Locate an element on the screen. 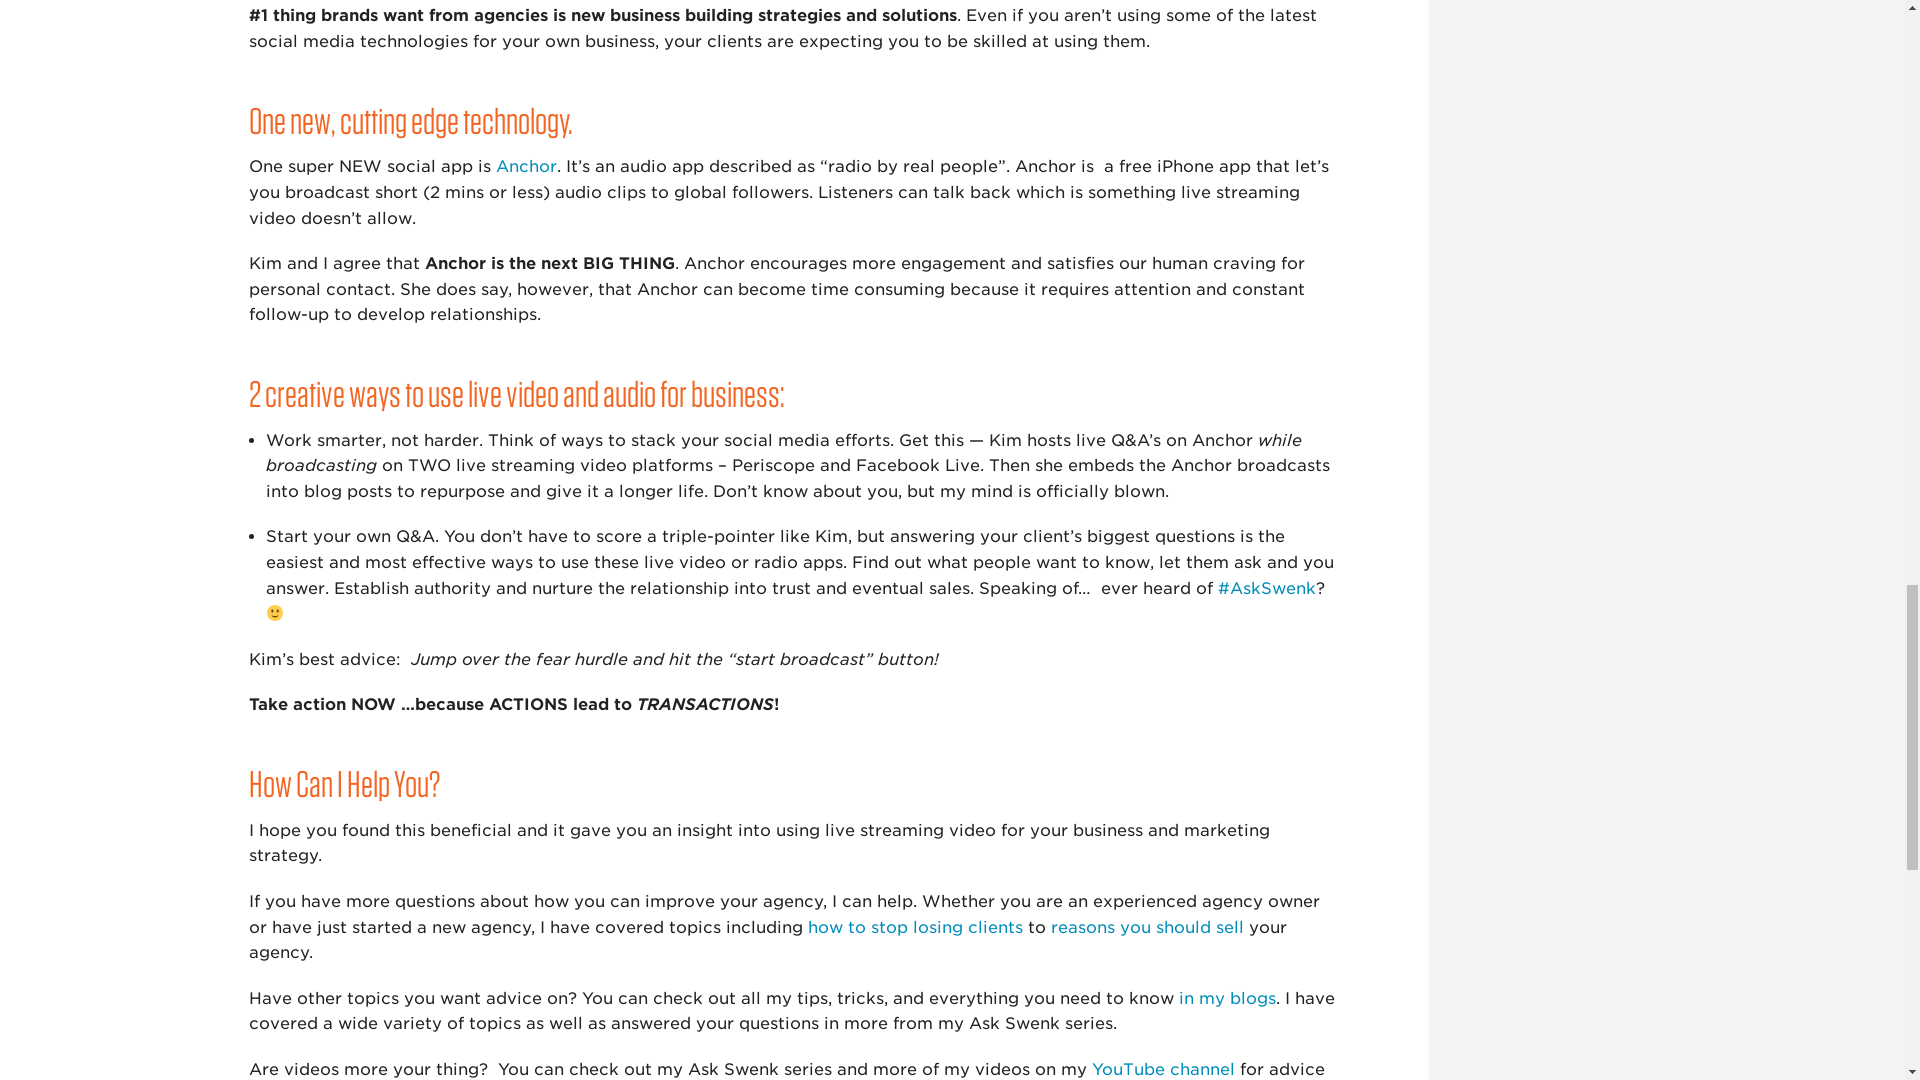 Image resolution: width=1920 pixels, height=1080 pixels. YouTube channel is located at coordinates (1163, 1068).